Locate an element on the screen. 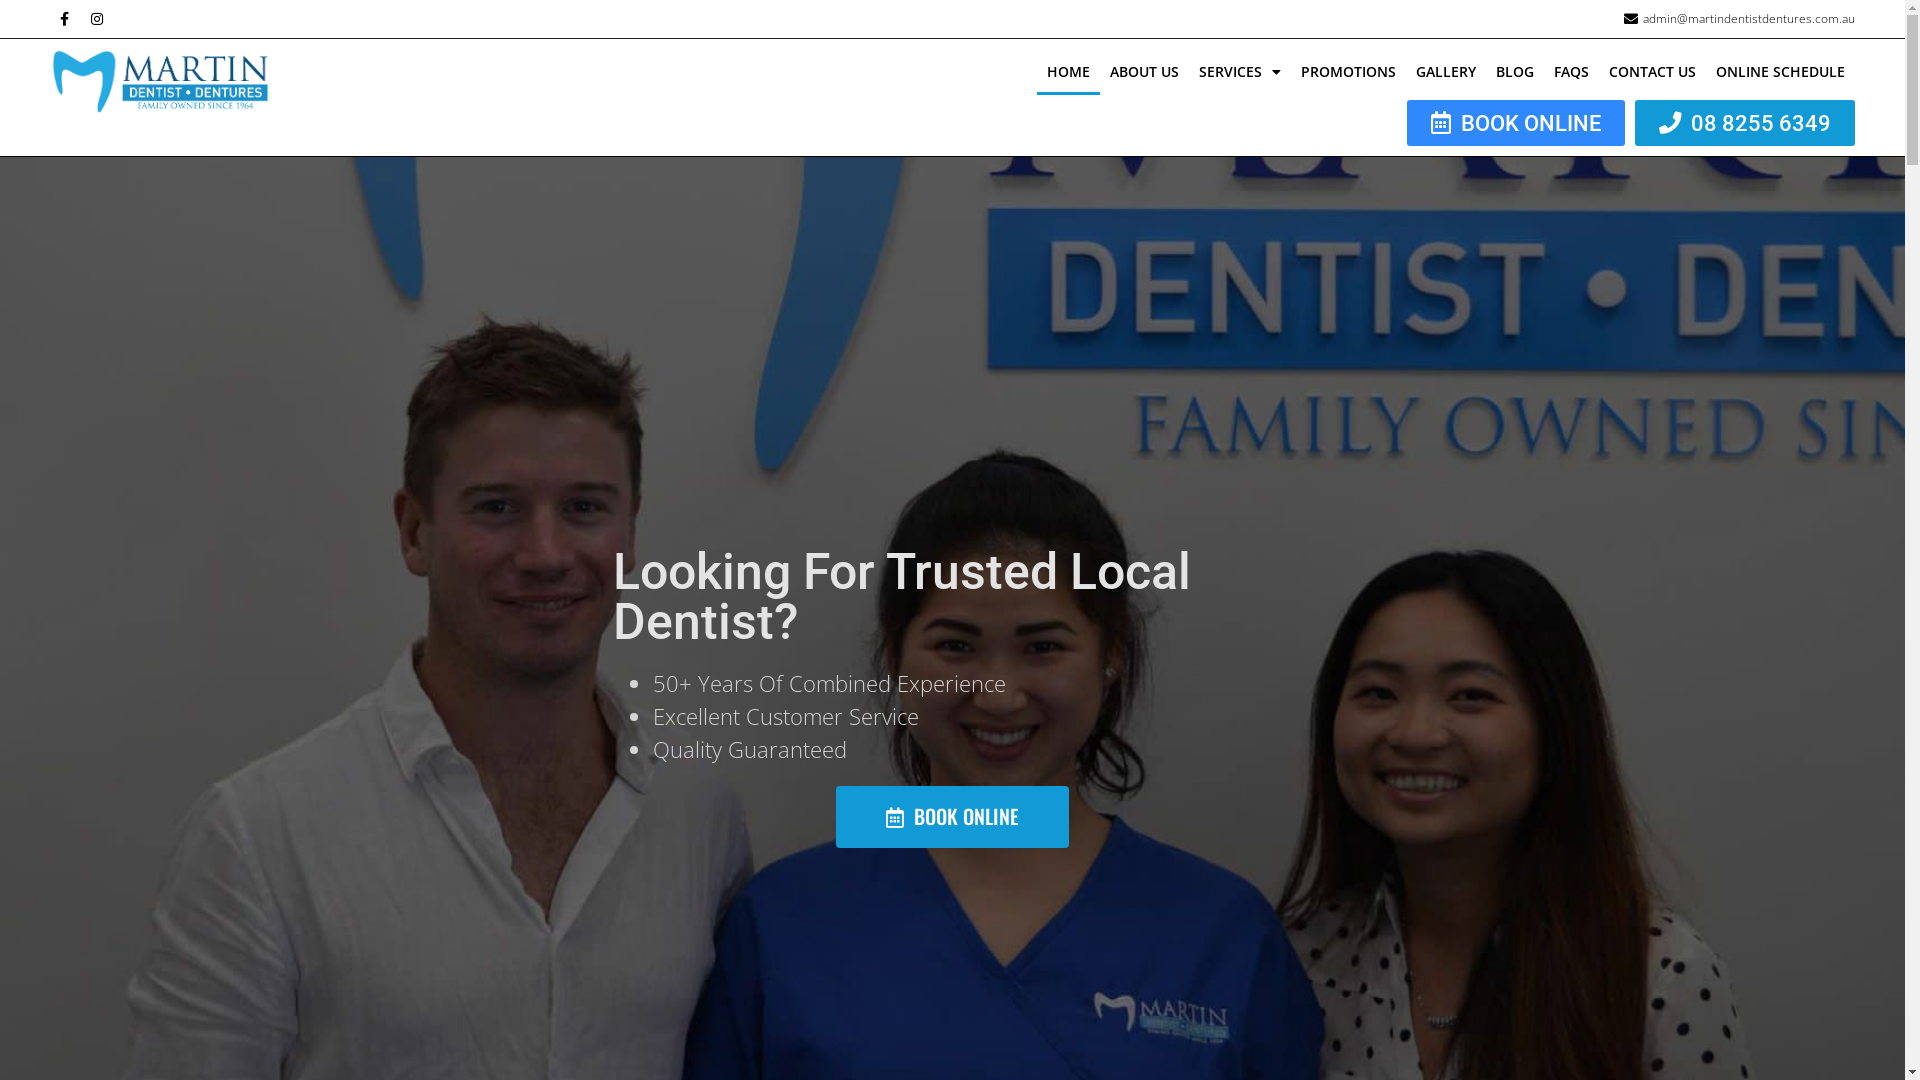 The image size is (1920, 1080). BOOK ONLINE is located at coordinates (952, 817).